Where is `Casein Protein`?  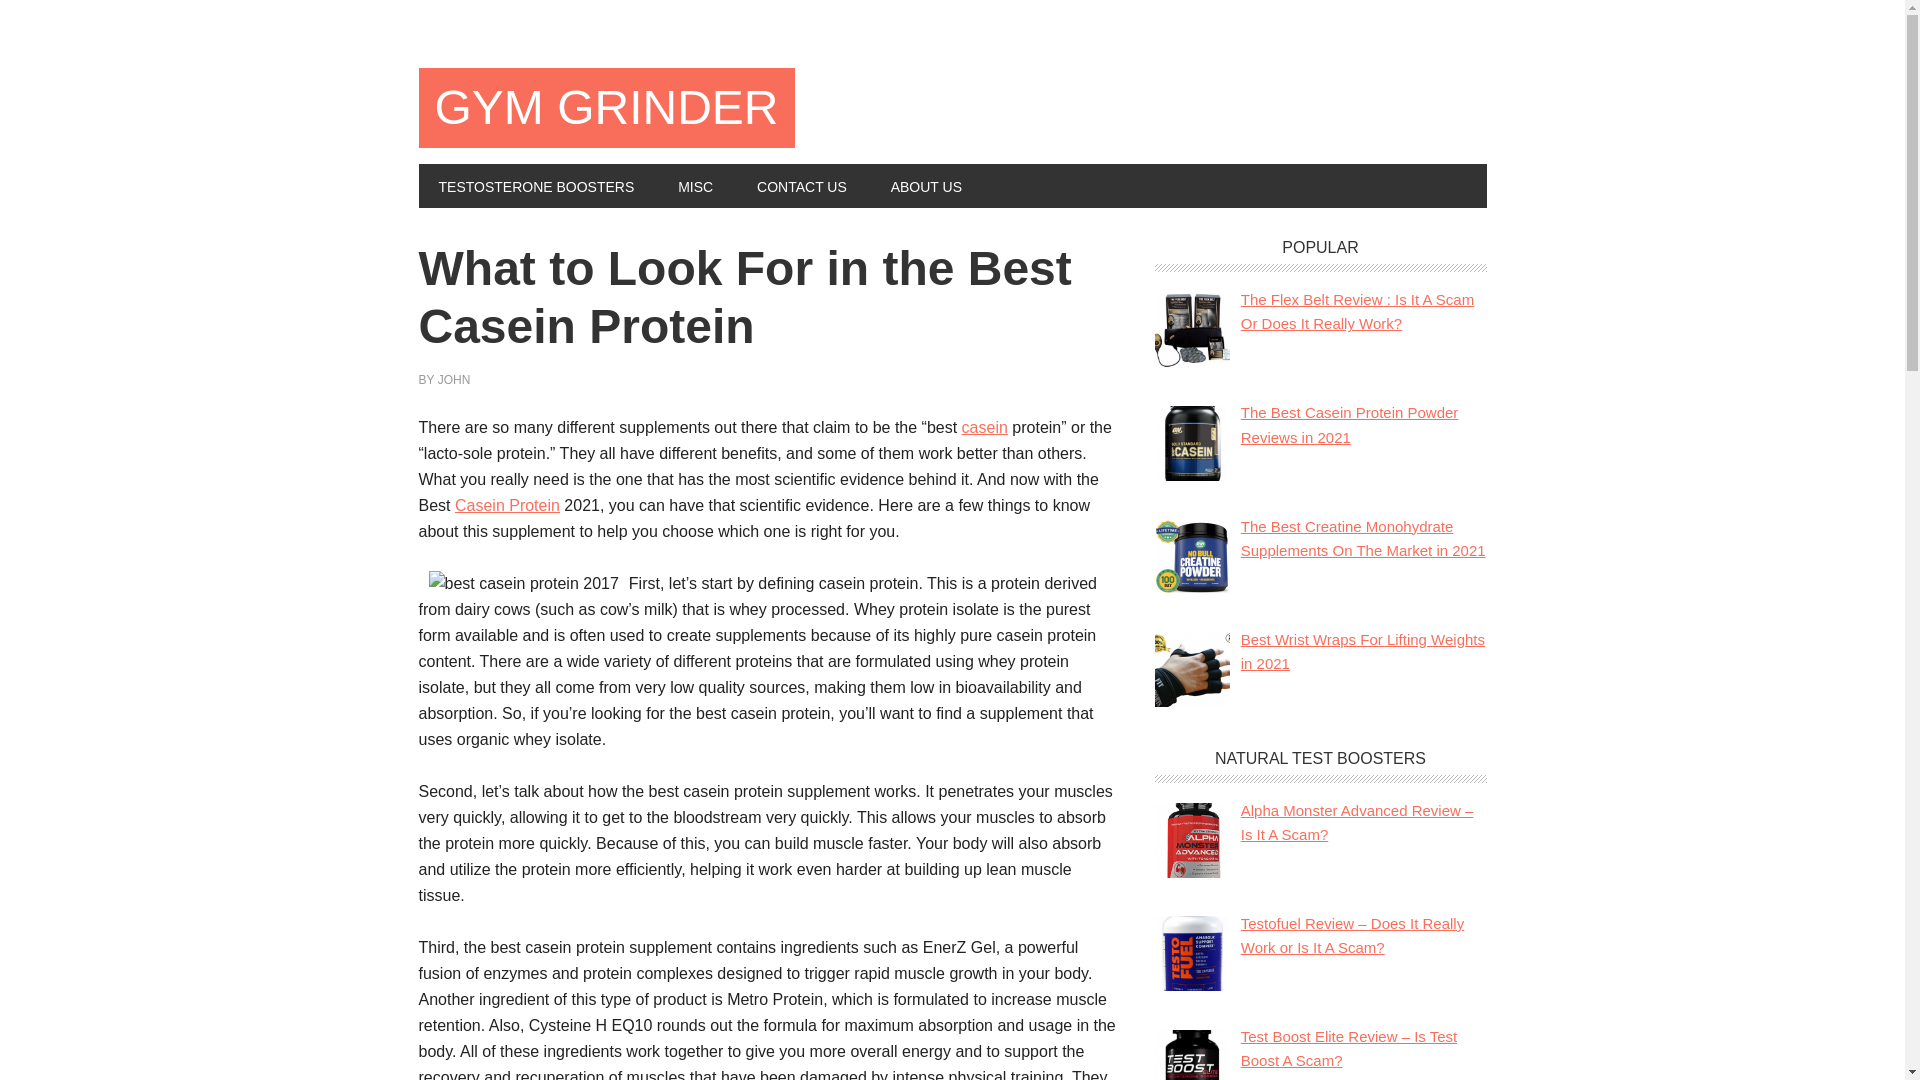 Casein Protein is located at coordinates (508, 505).